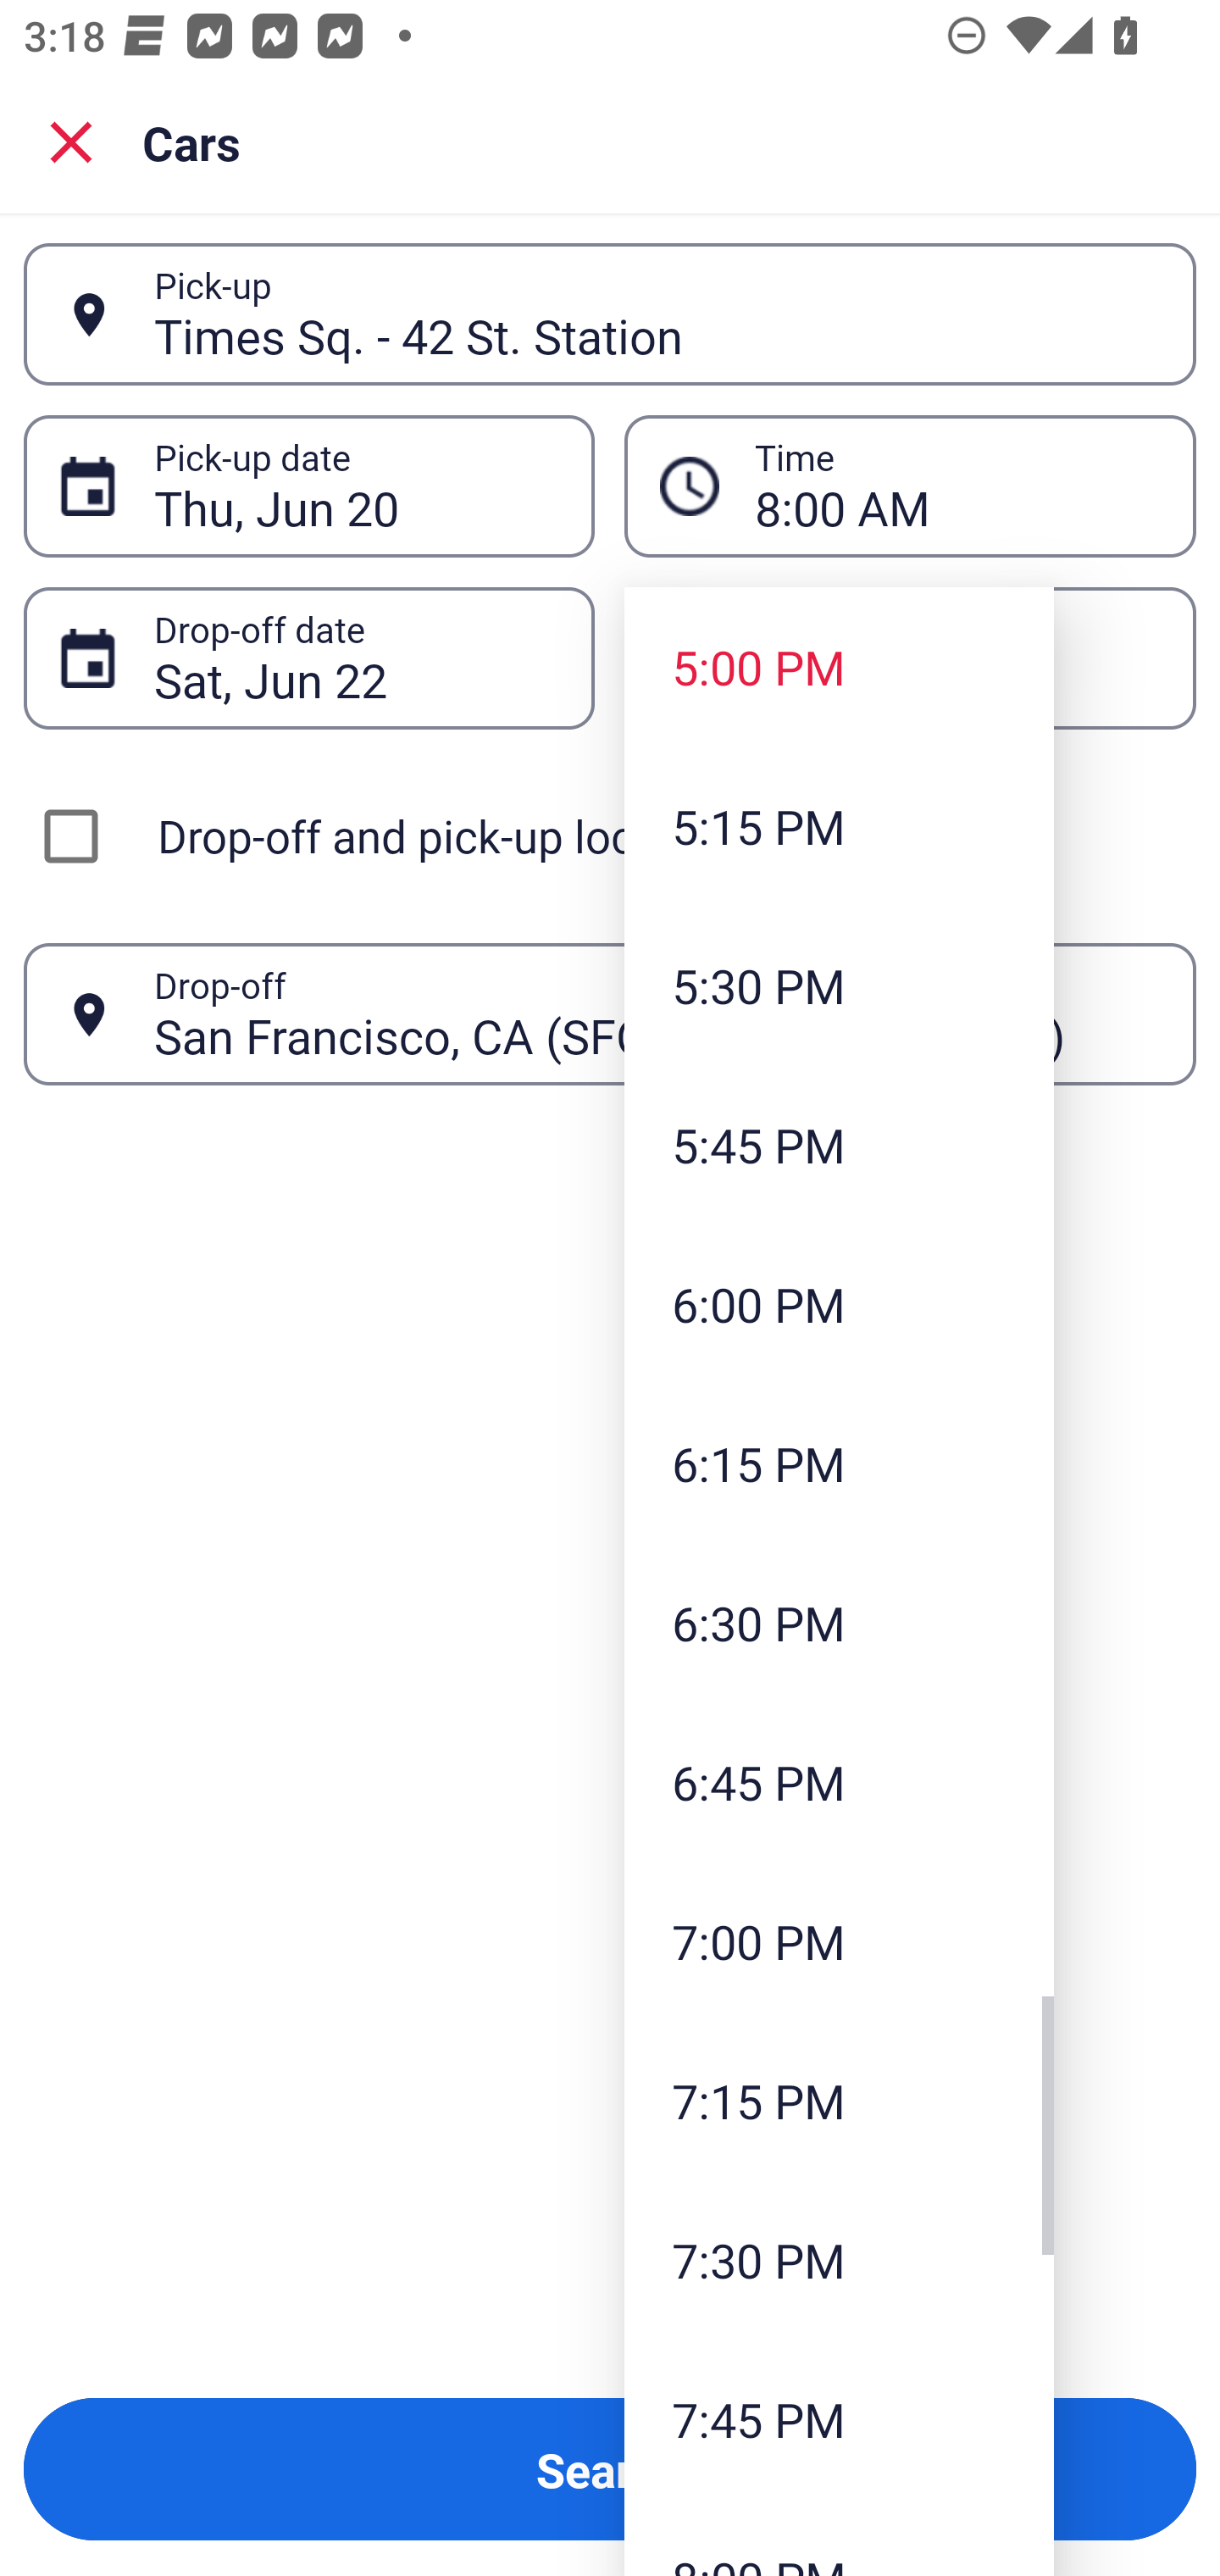 The image size is (1220, 2576). Describe the element at coordinates (839, 1303) in the screenshot. I see `6:00 PM` at that location.